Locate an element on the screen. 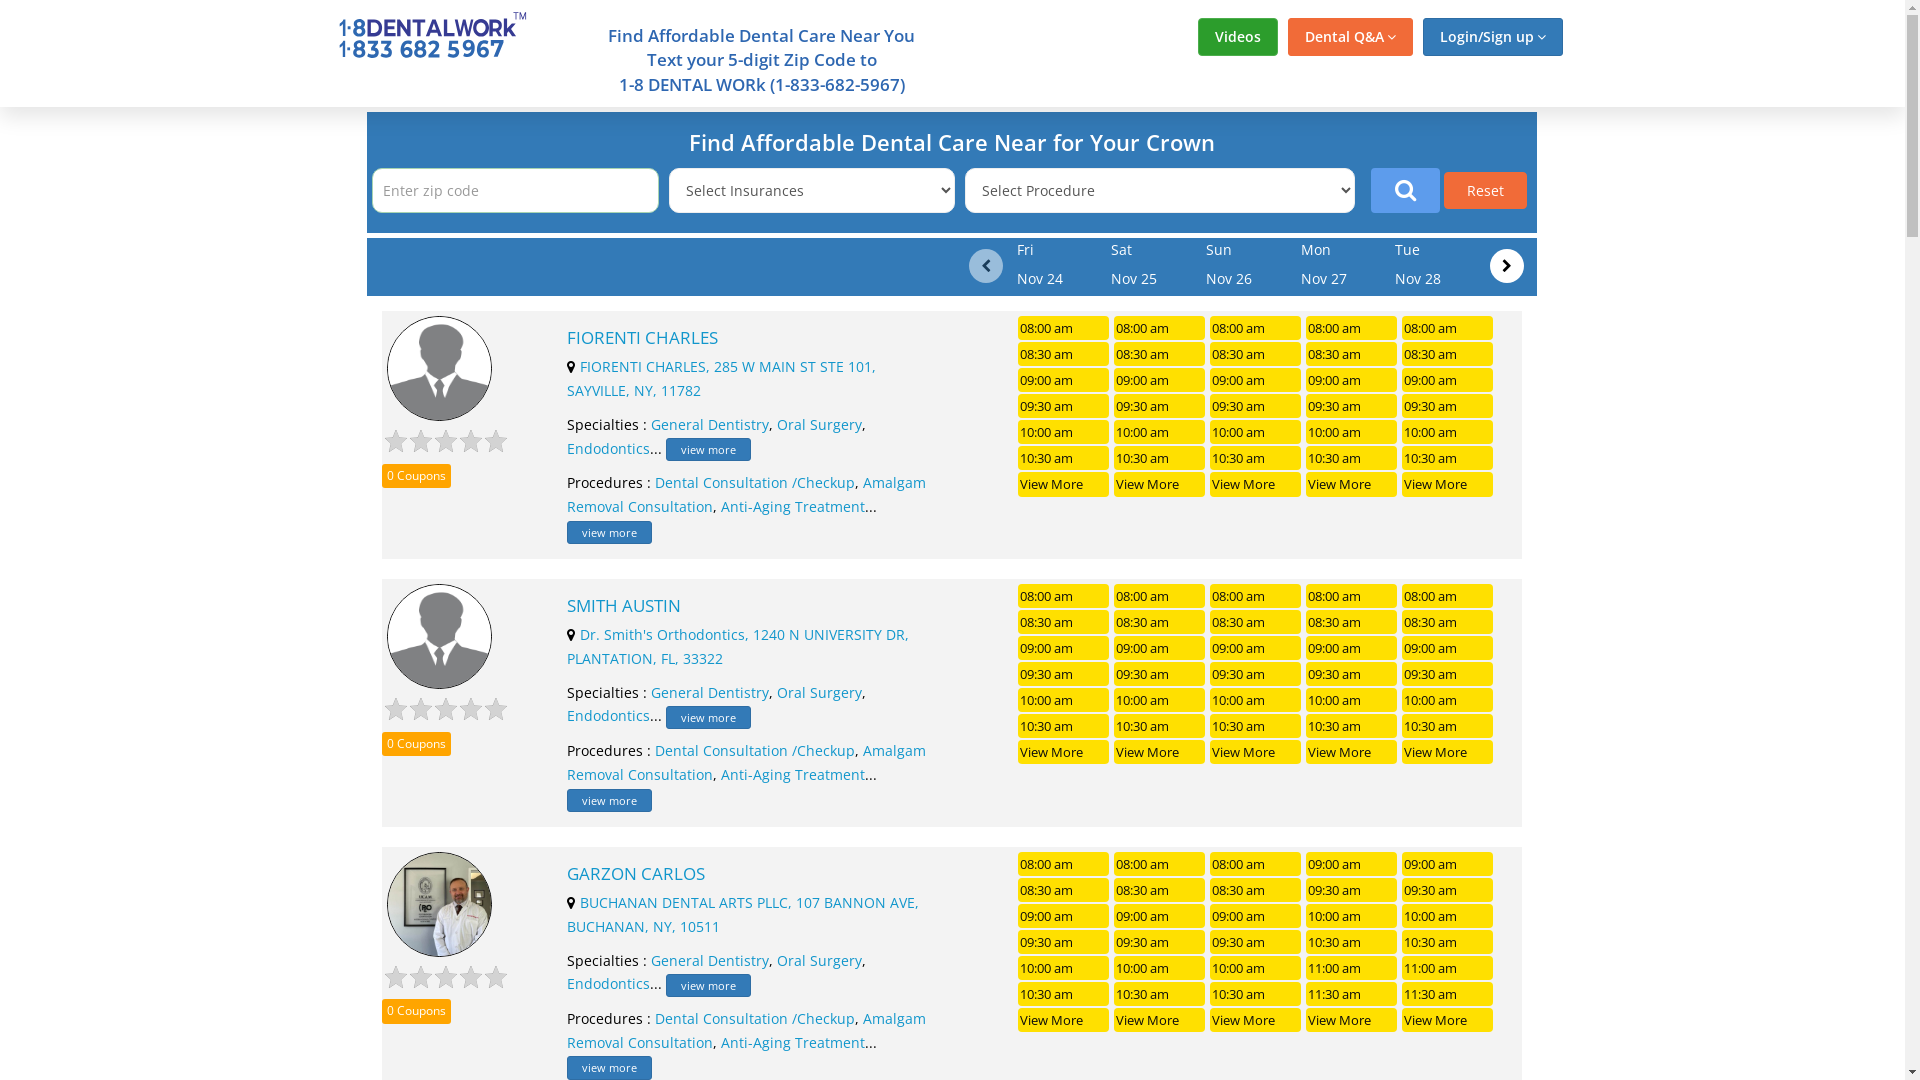 This screenshot has width=1920, height=1080. 10:00 am is located at coordinates (1352, 916).